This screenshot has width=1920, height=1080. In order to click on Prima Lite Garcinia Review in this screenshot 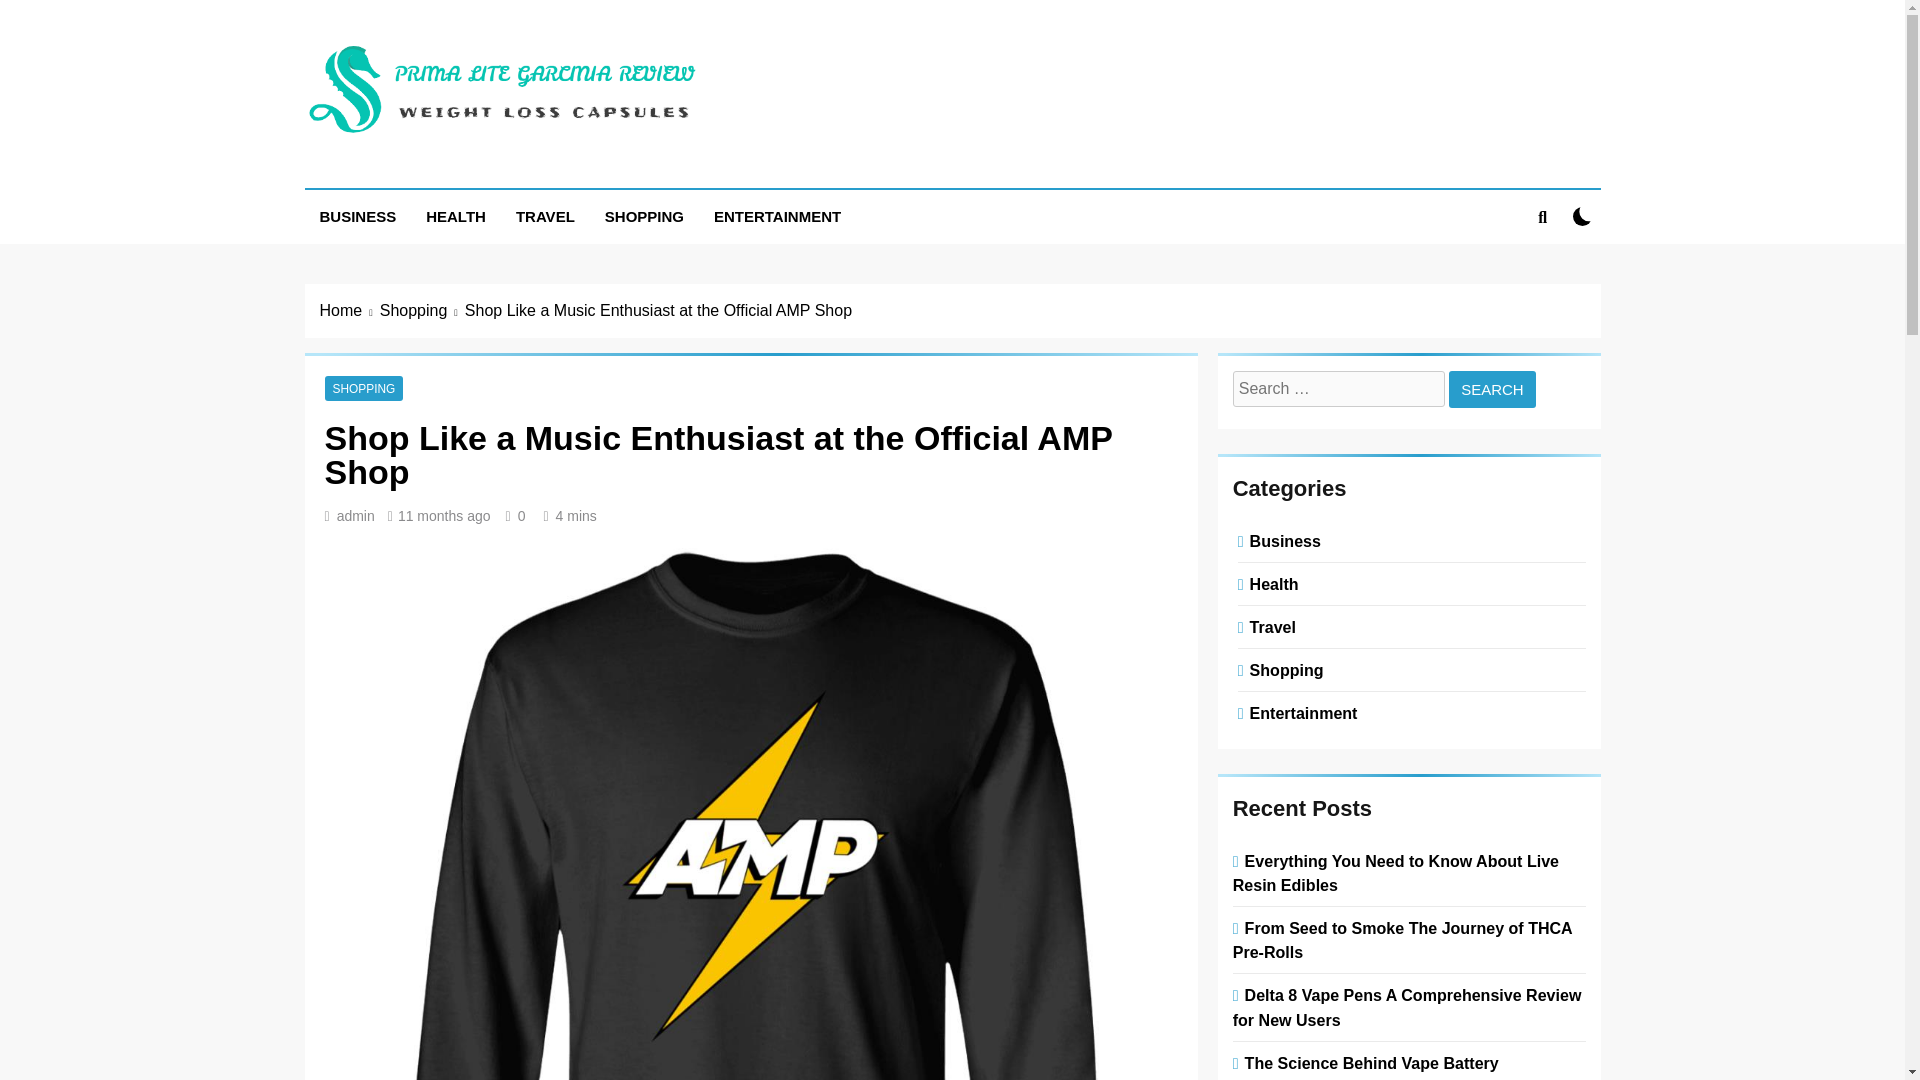, I will do `click(580, 170)`.